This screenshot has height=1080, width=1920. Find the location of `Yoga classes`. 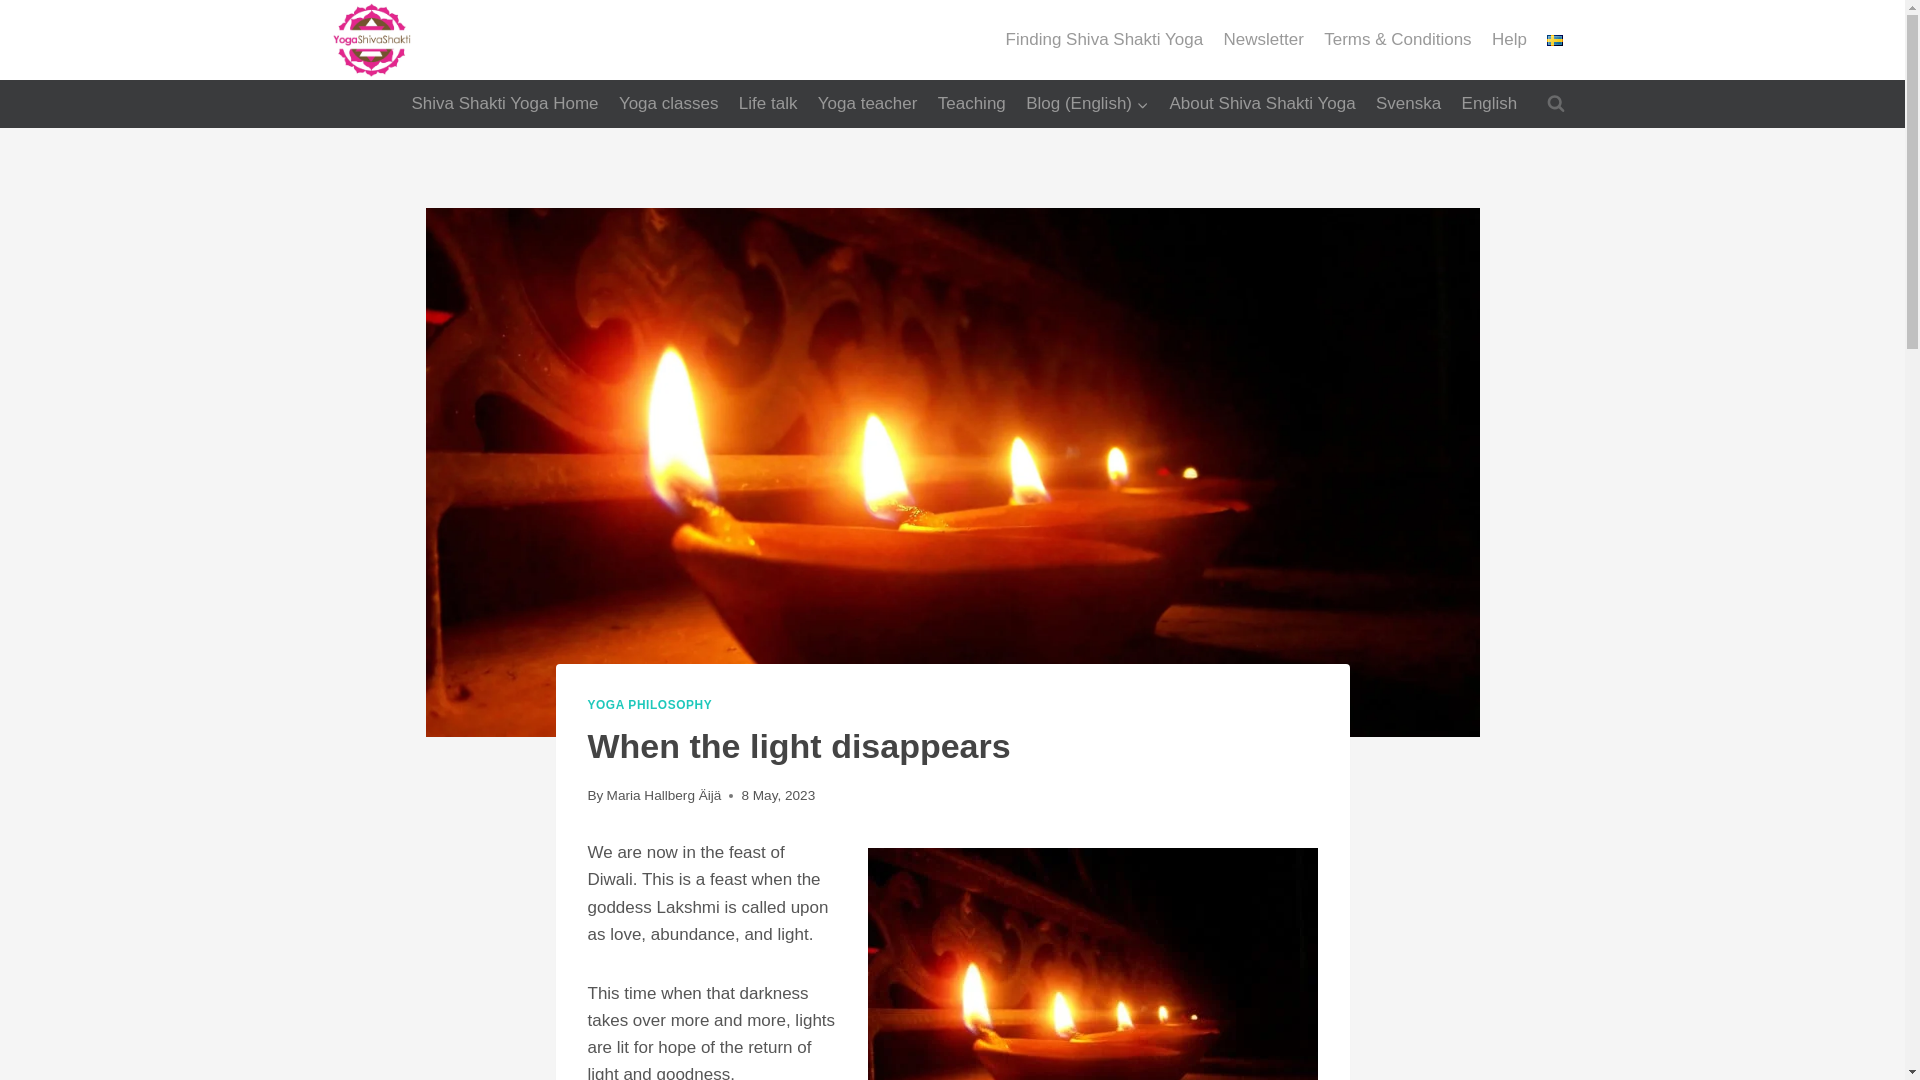

Yoga classes is located at coordinates (668, 104).